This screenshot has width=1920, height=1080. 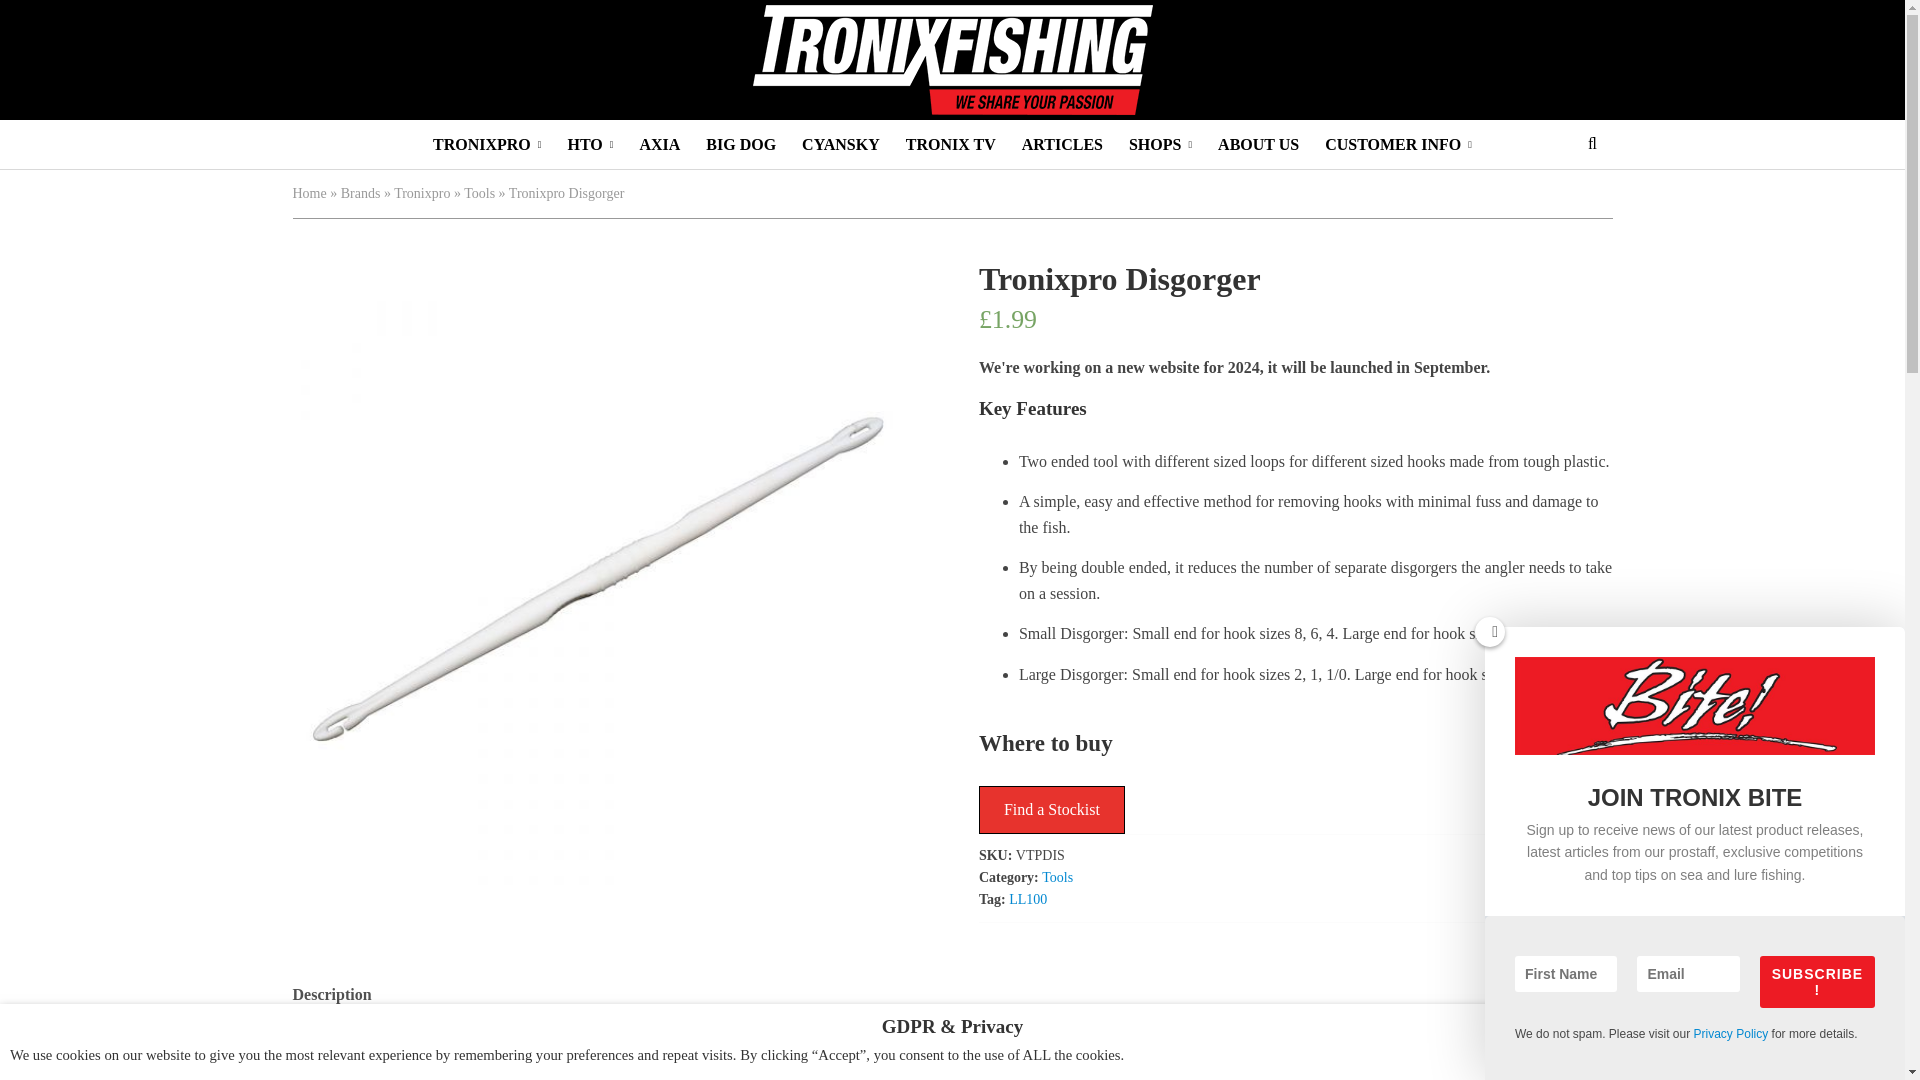 I want to click on ARTICLES, so click(x=1062, y=144).